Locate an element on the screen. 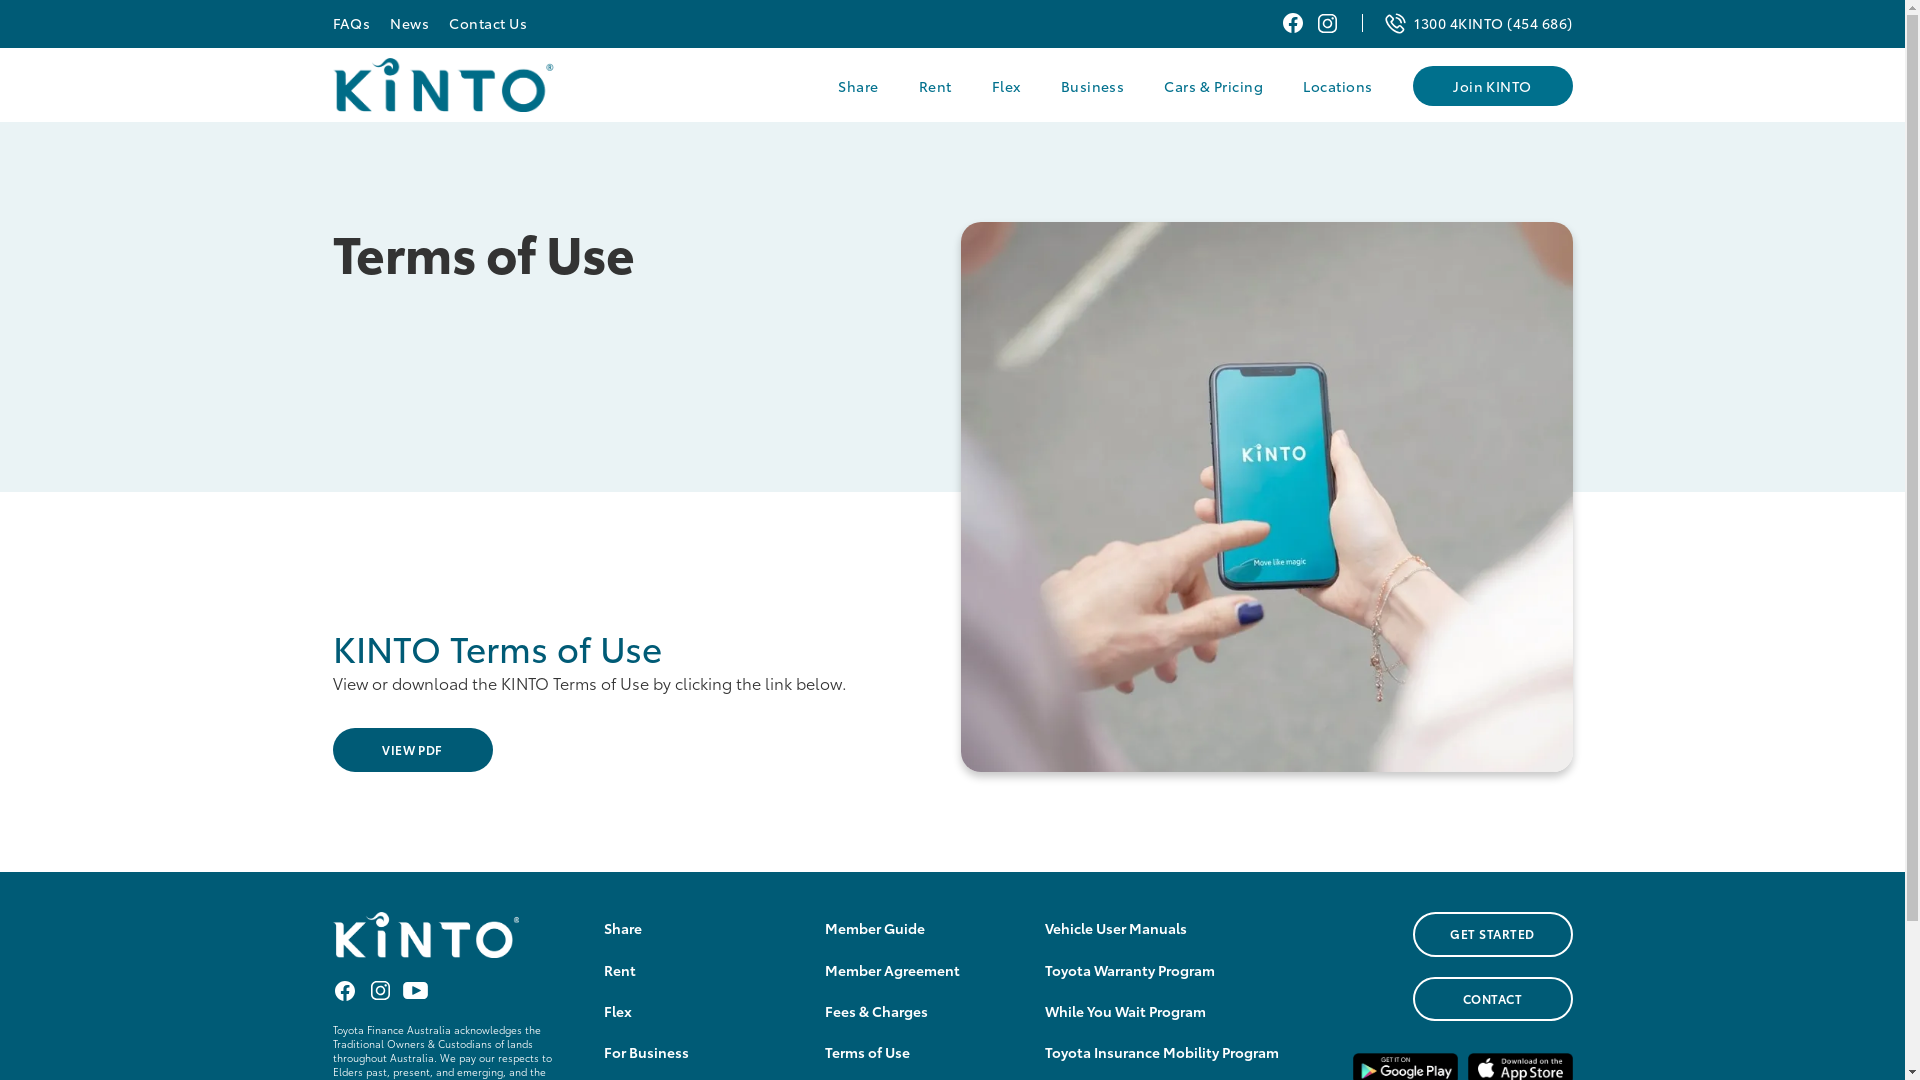  Cars & Pricing is located at coordinates (1214, 86).